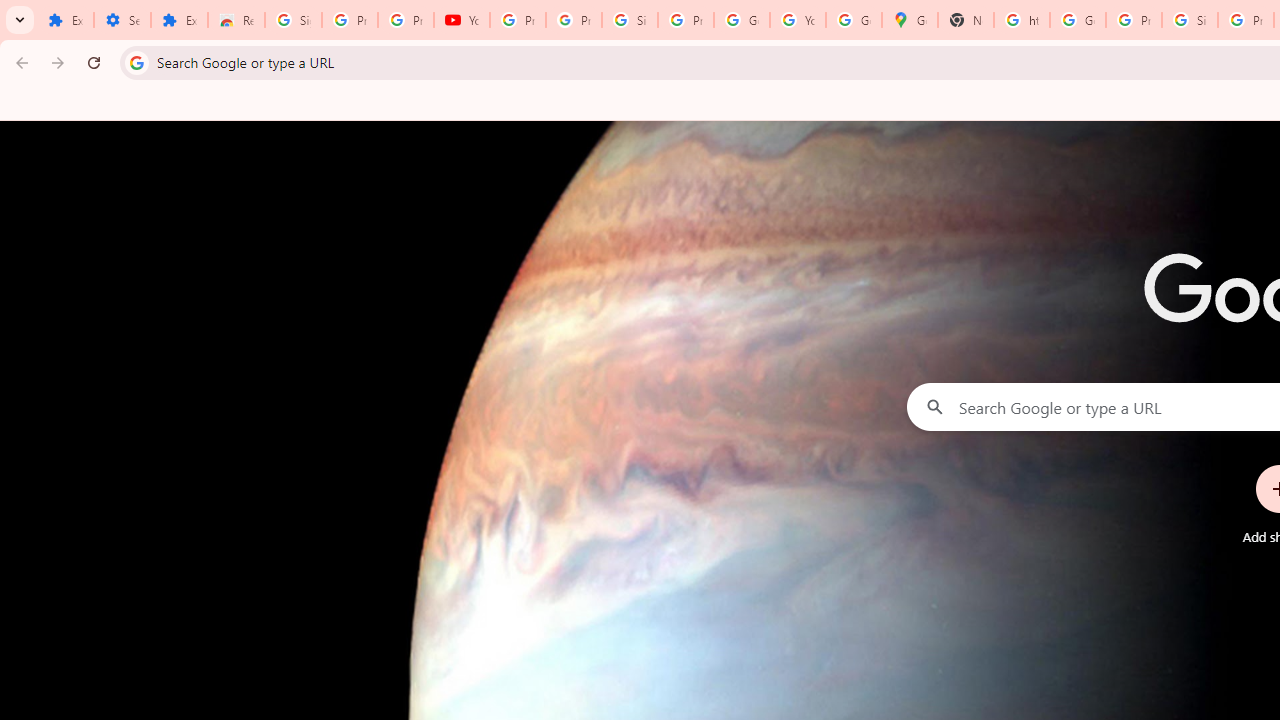  Describe the element at coordinates (629, 20) in the screenshot. I see `Sign in - Google Accounts` at that location.